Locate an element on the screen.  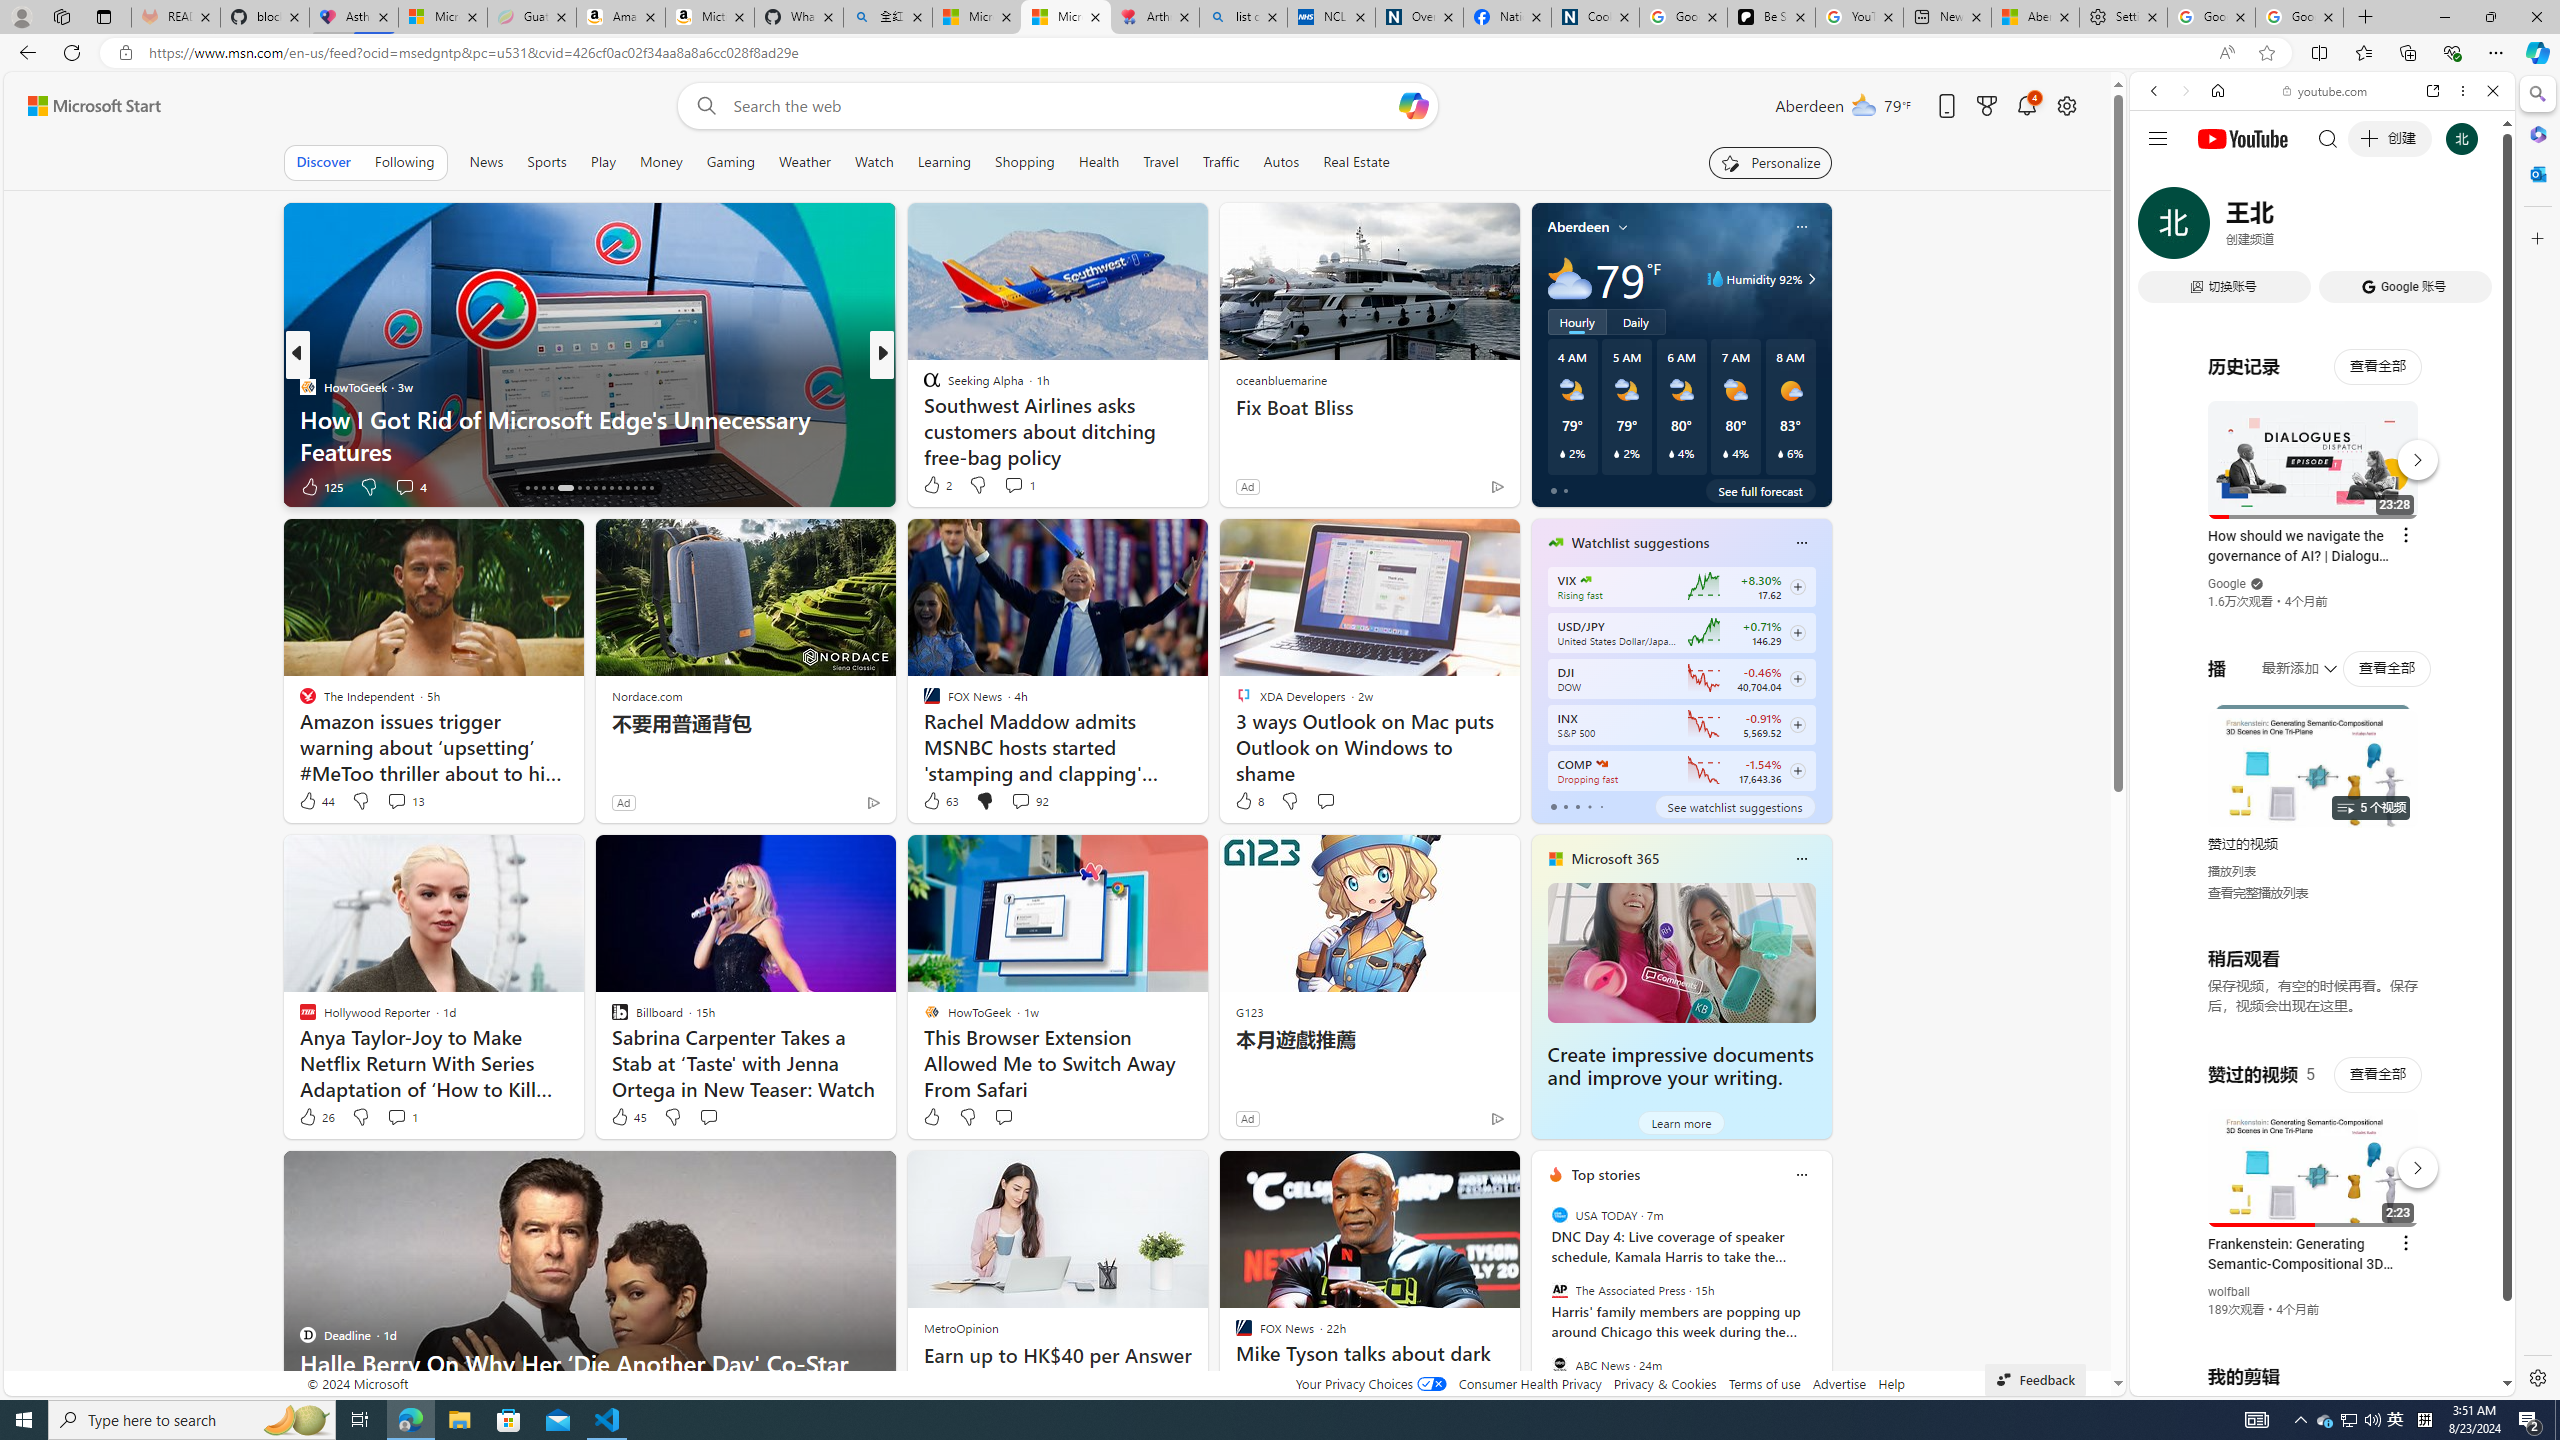
View comments 9 Comment is located at coordinates (1020, 486).